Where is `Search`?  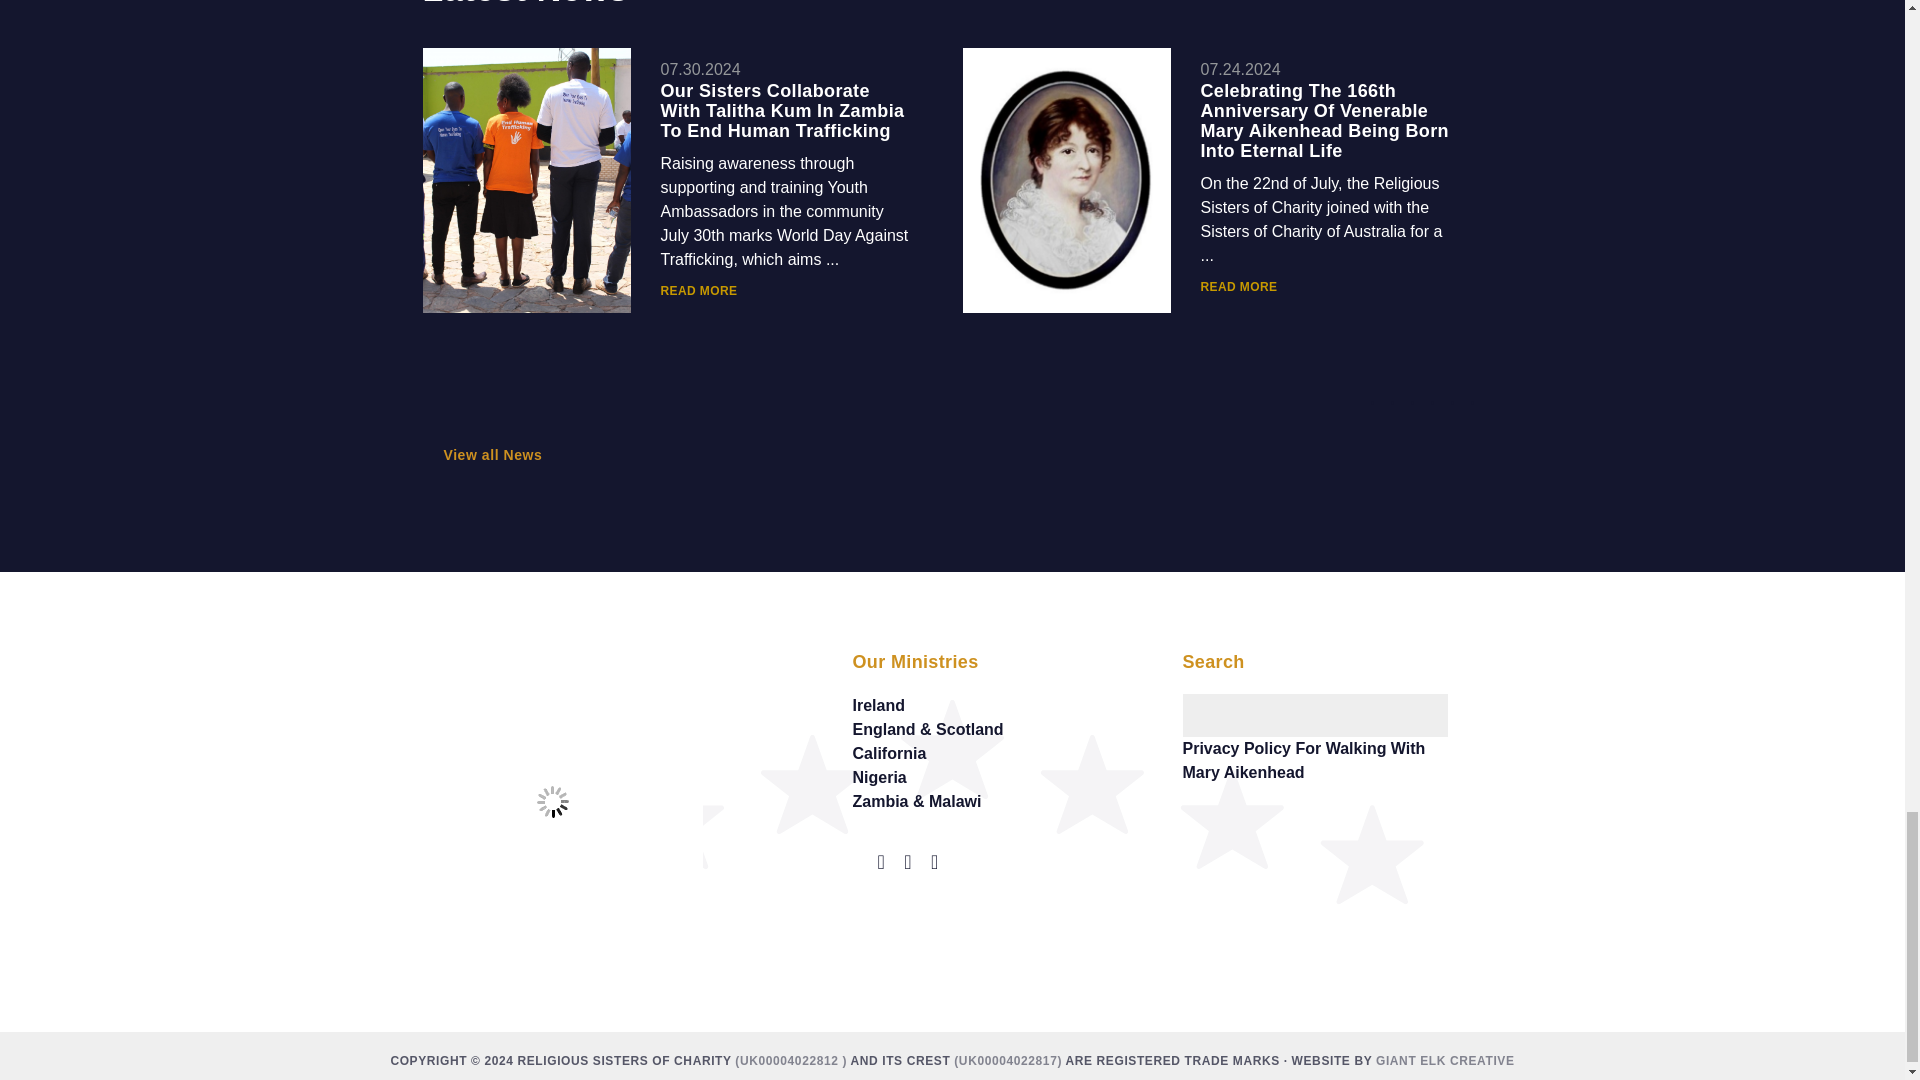
Search is located at coordinates (1464, 702).